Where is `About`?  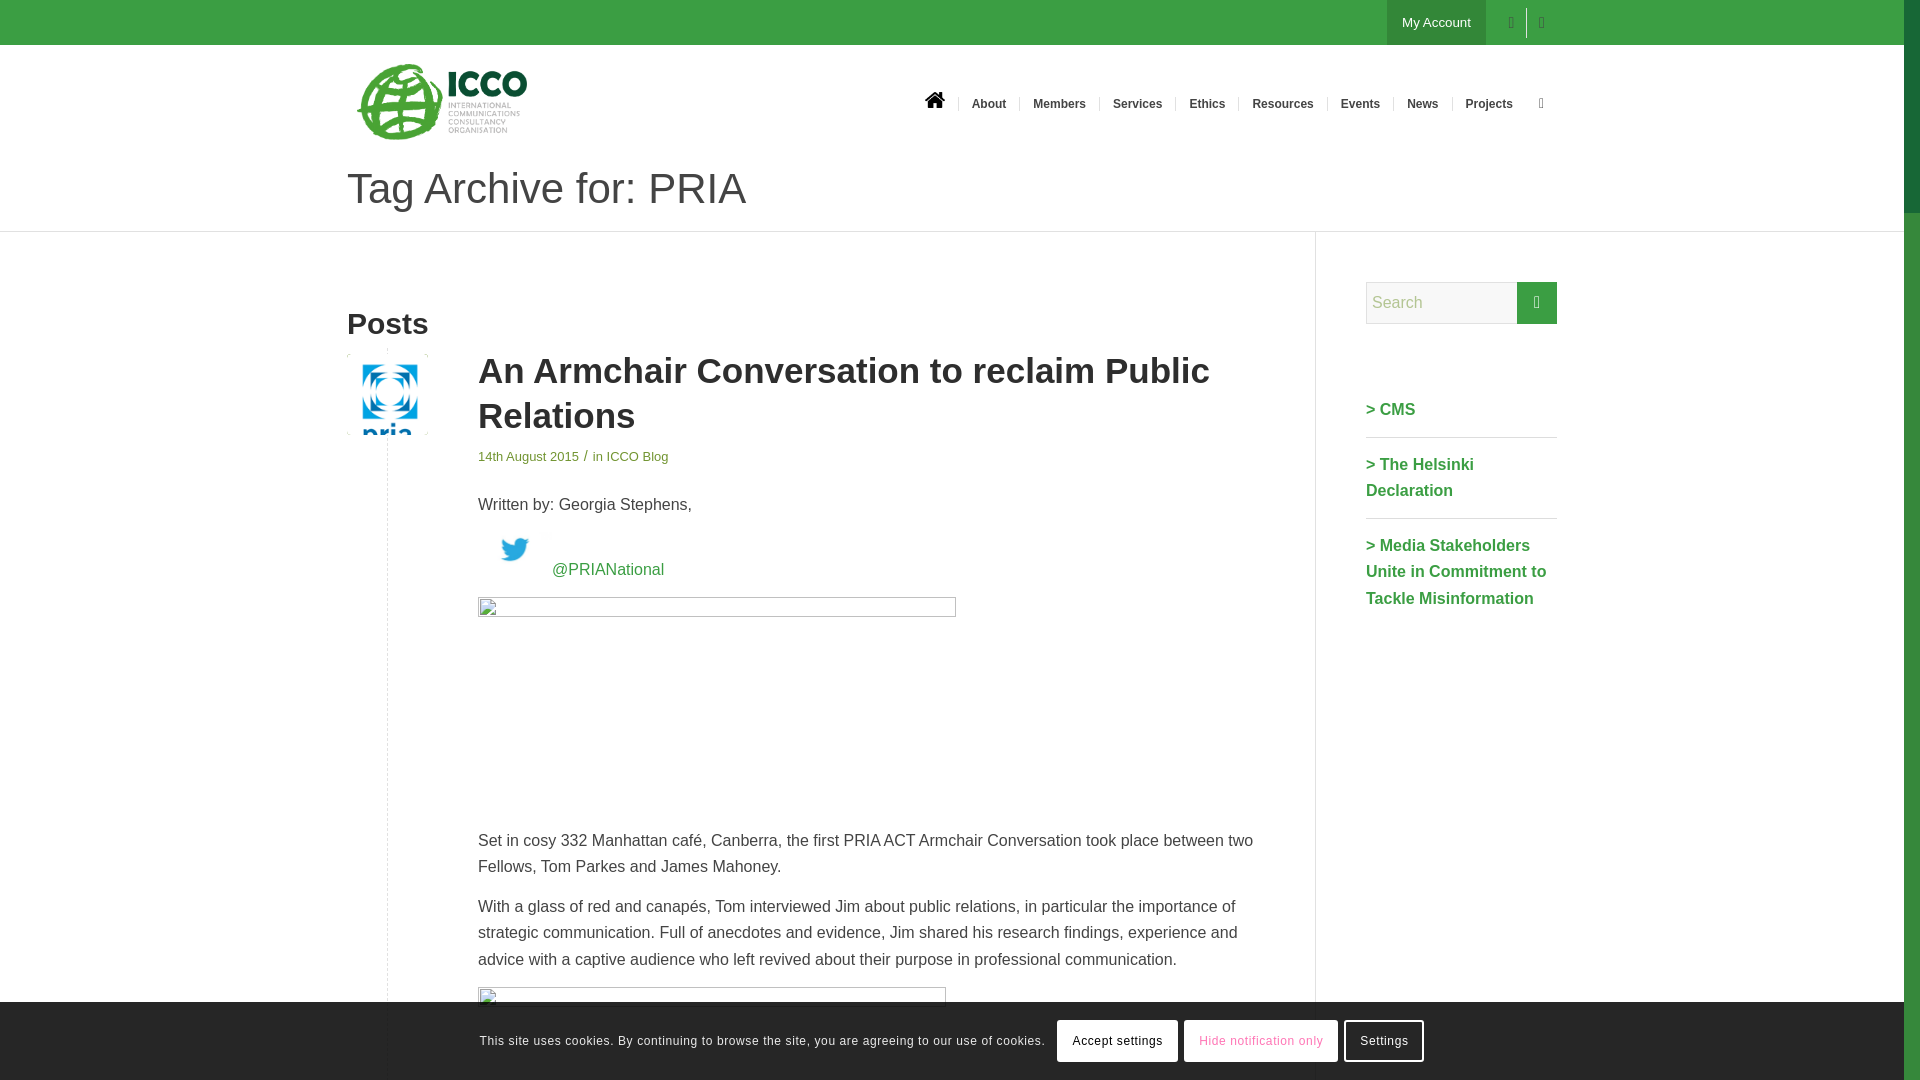 About is located at coordinates (988, 103).